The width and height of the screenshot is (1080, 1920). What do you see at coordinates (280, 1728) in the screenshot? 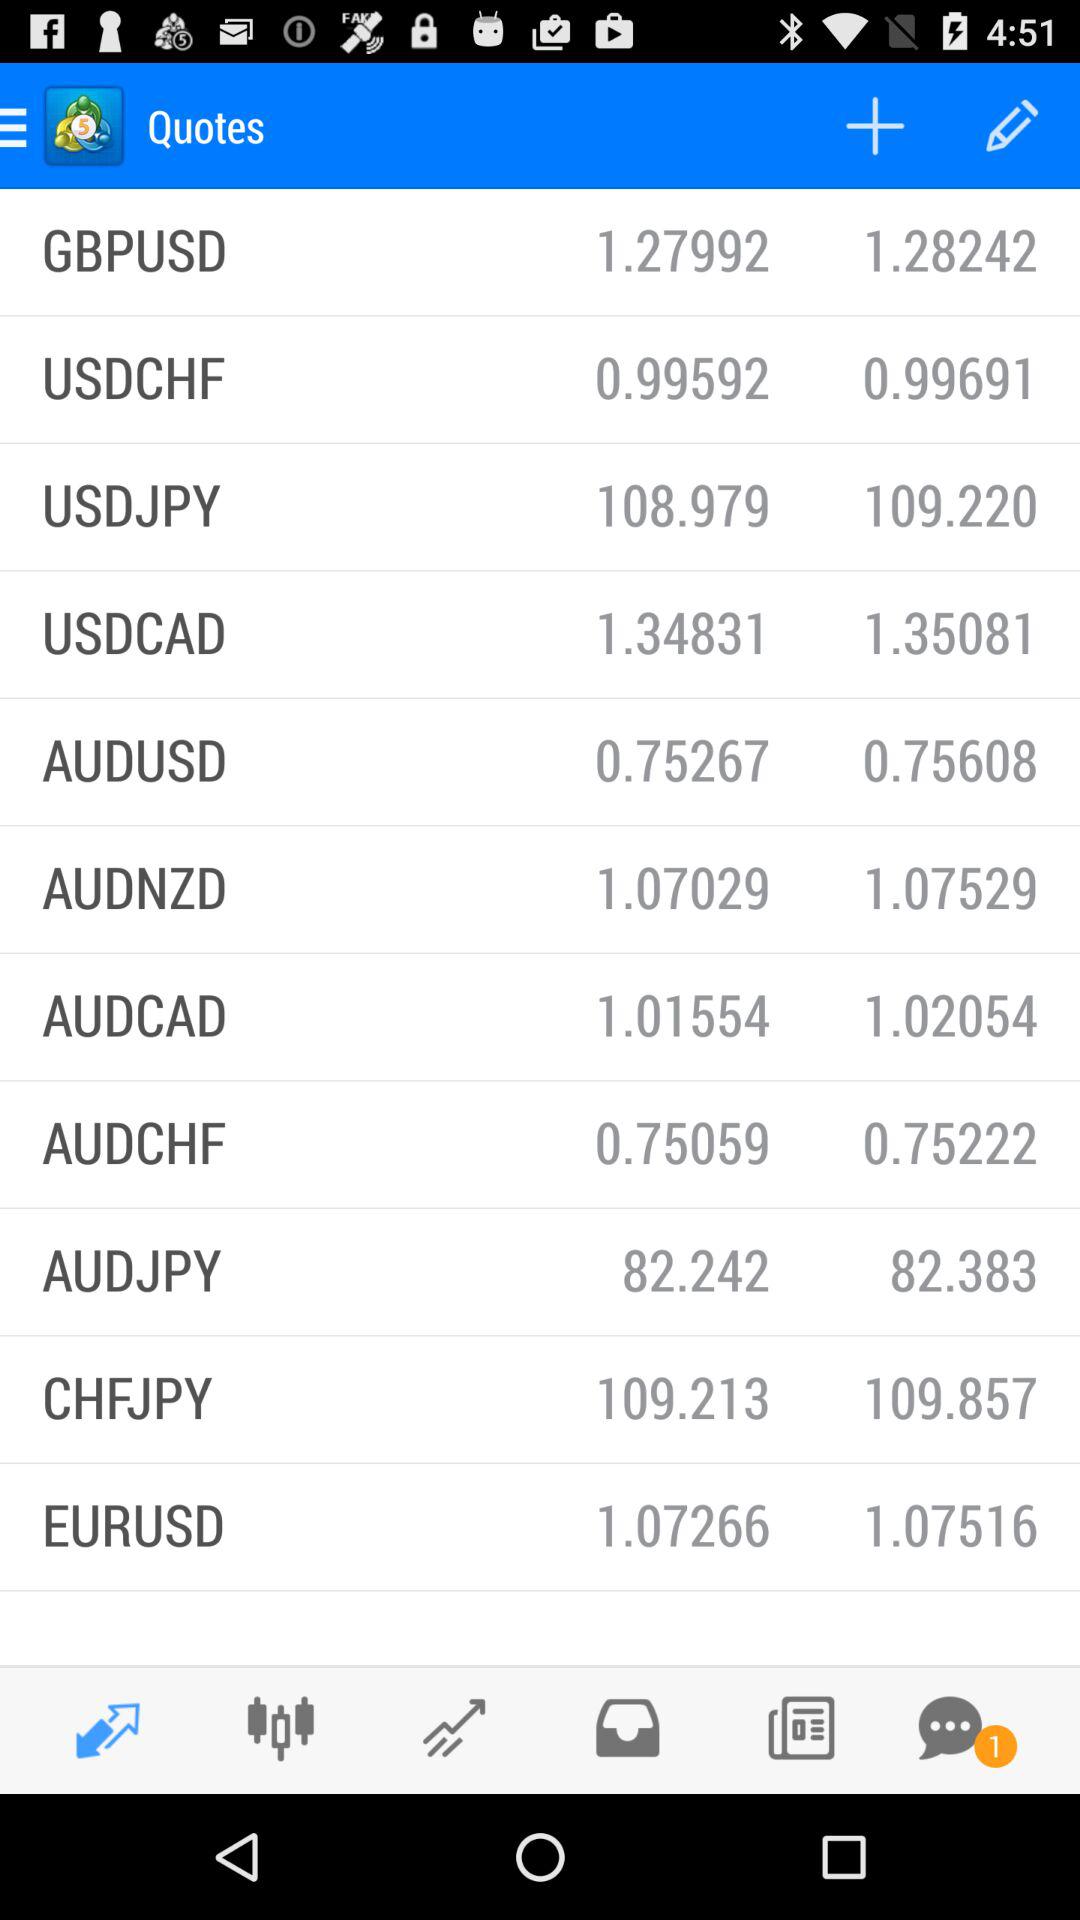
I see `connections` at bounding box center [280, 1728].